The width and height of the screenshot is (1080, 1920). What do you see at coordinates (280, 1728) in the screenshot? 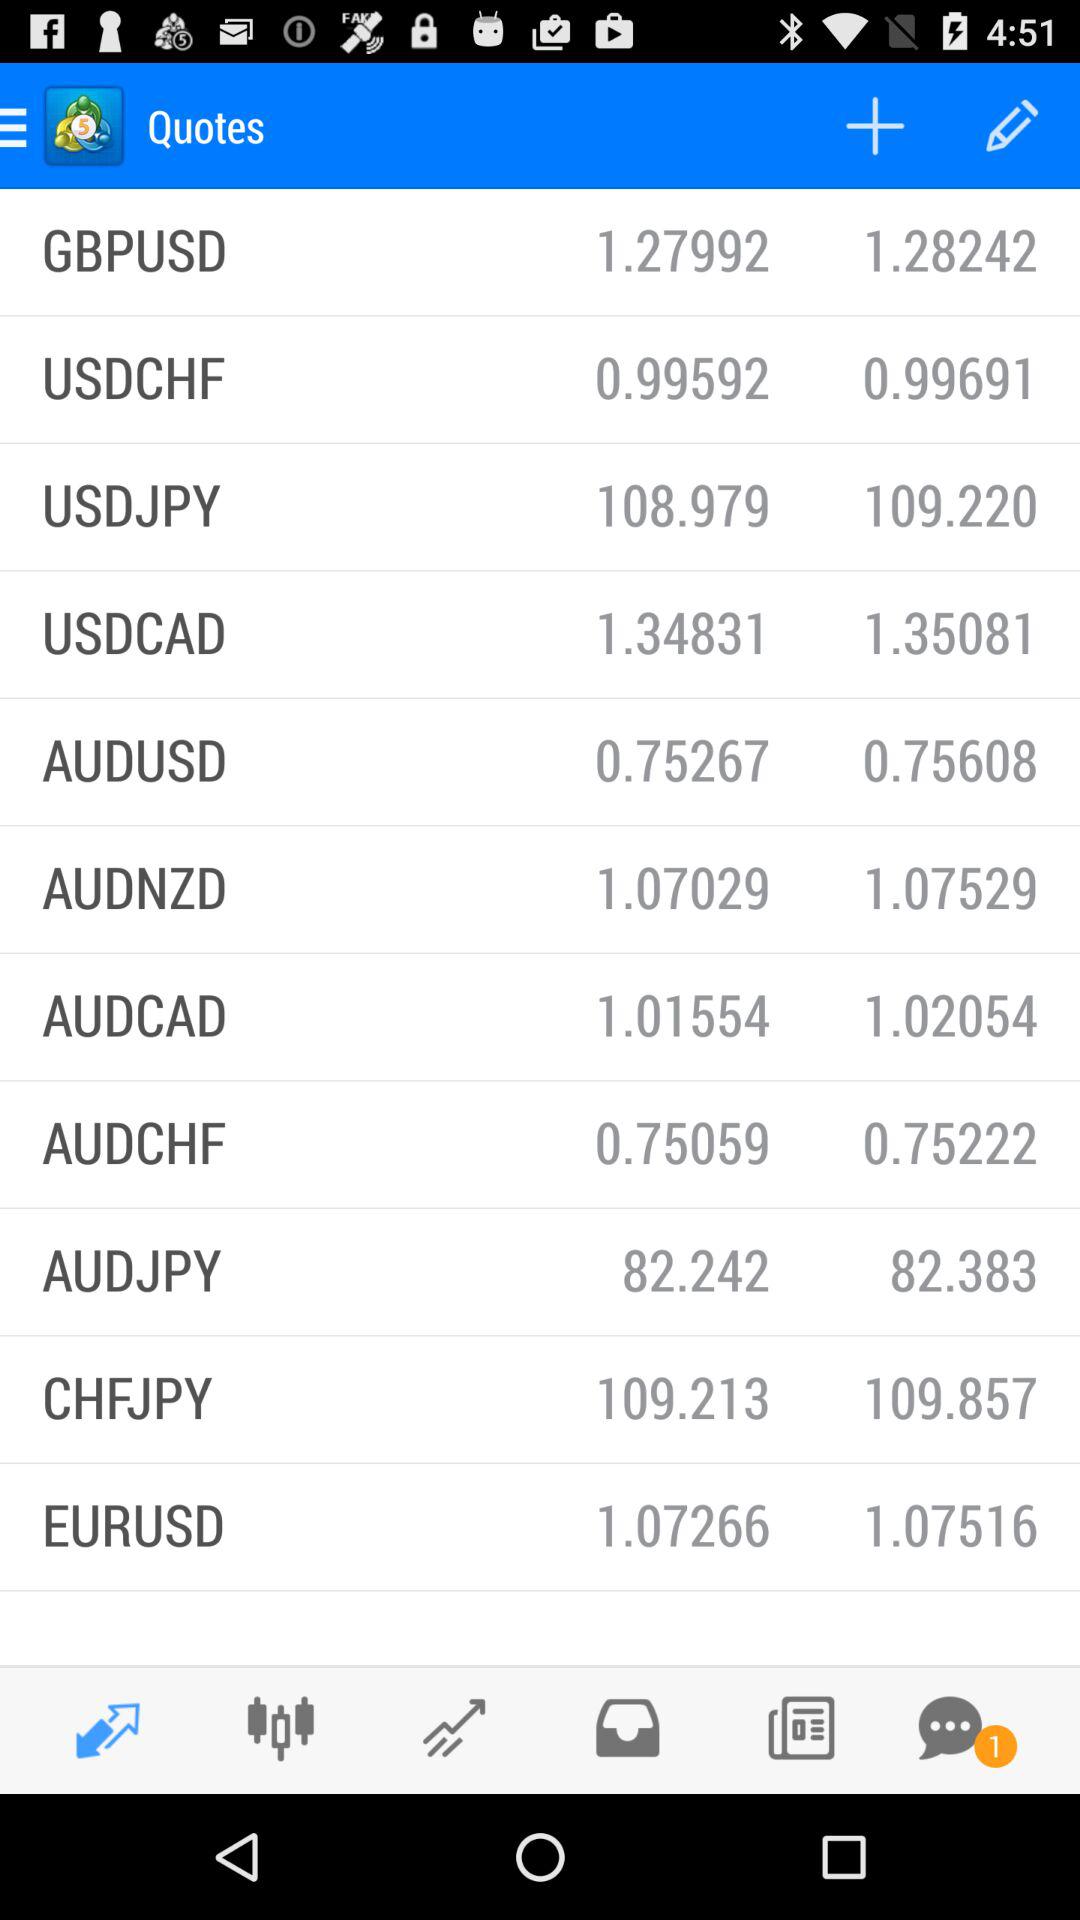
I see `connections` at bounding box center [280, 1728].